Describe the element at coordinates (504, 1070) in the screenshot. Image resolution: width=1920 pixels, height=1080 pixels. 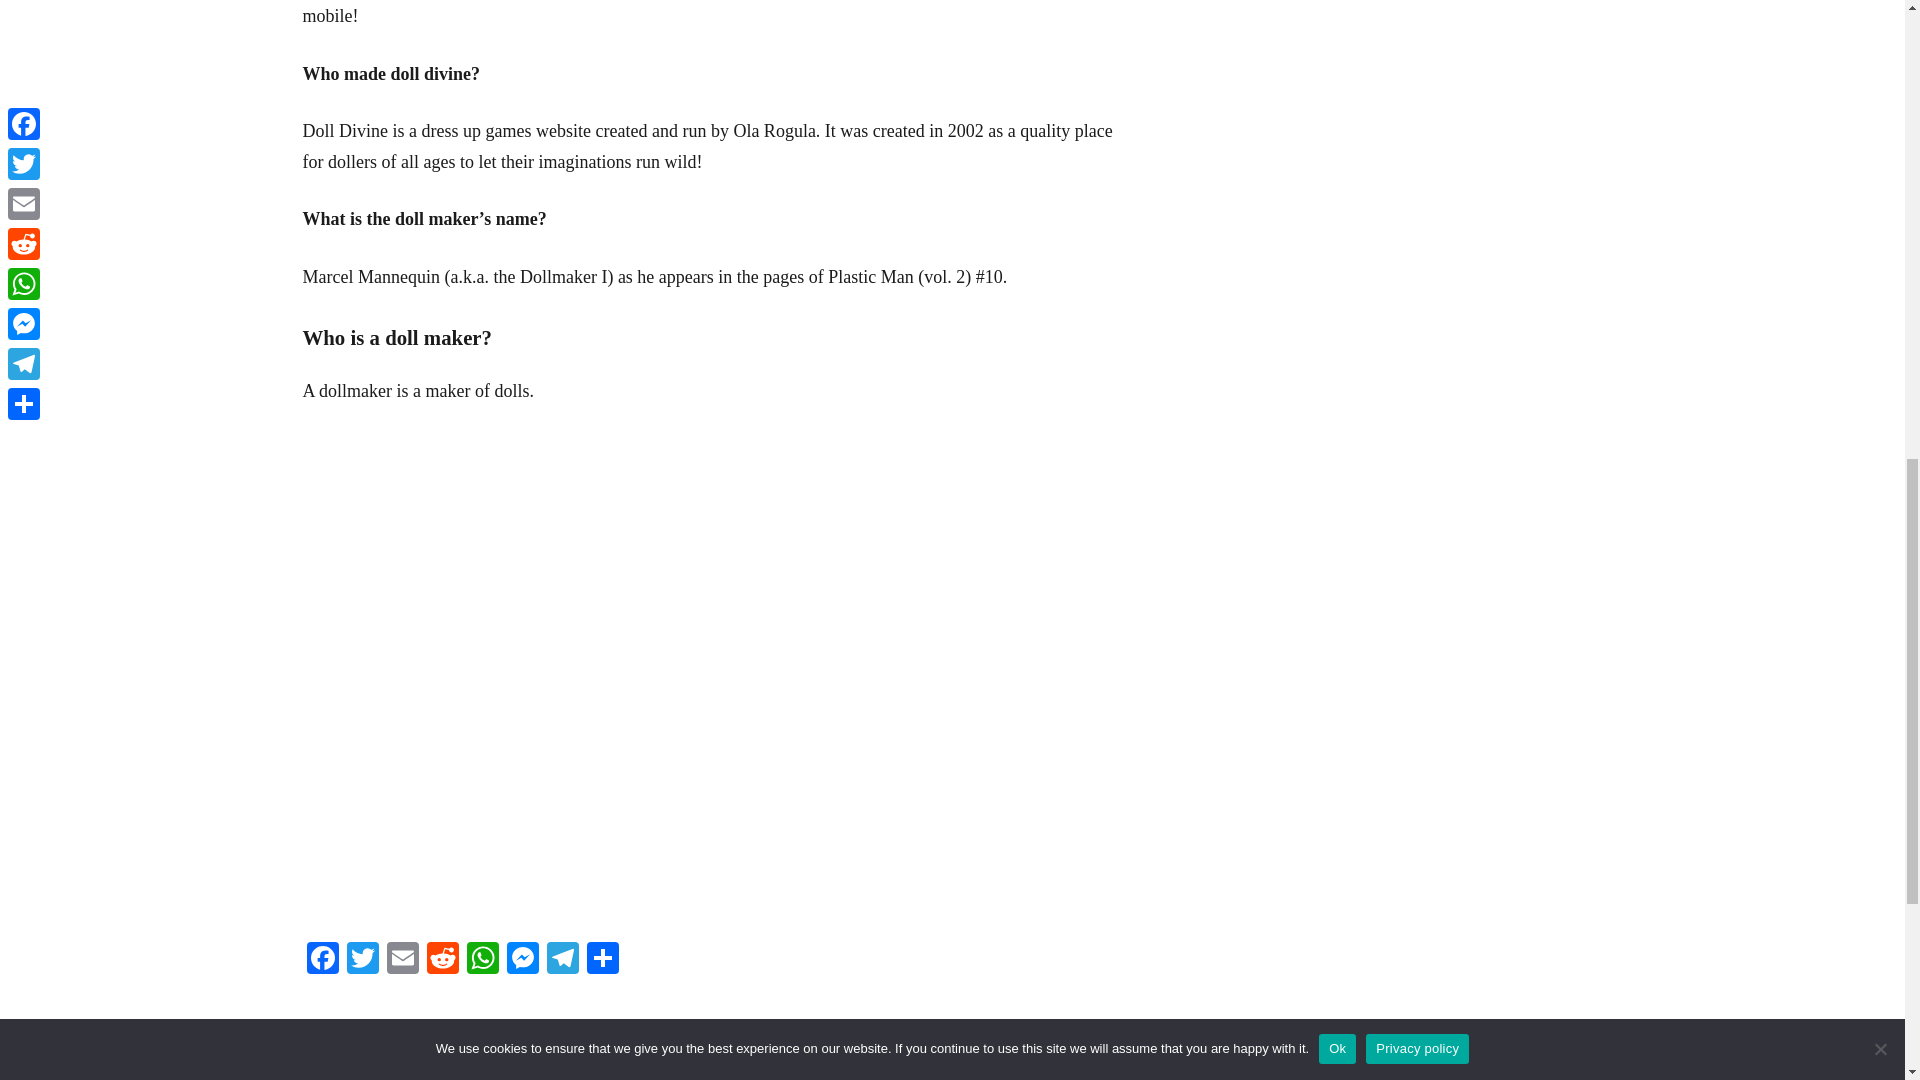
I see `Messenger` at that location.